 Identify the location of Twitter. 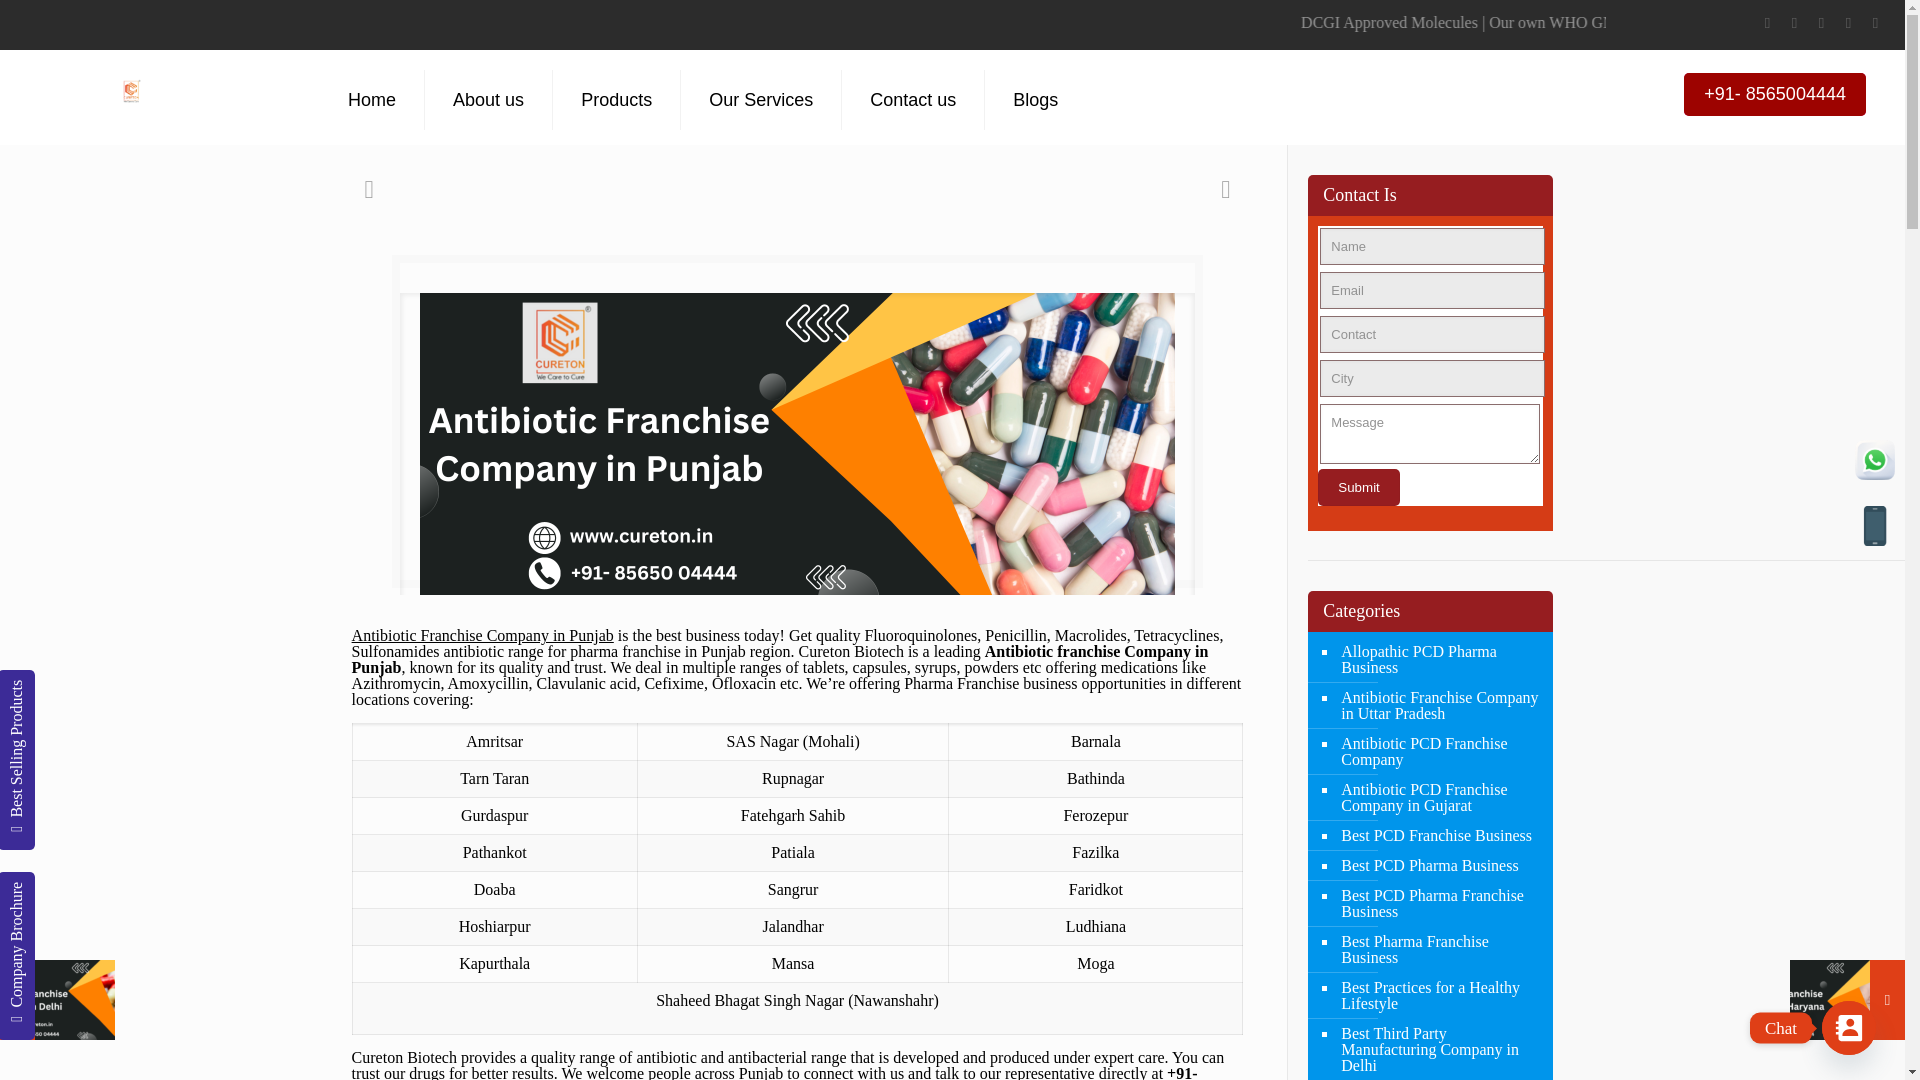
(1794, 23).